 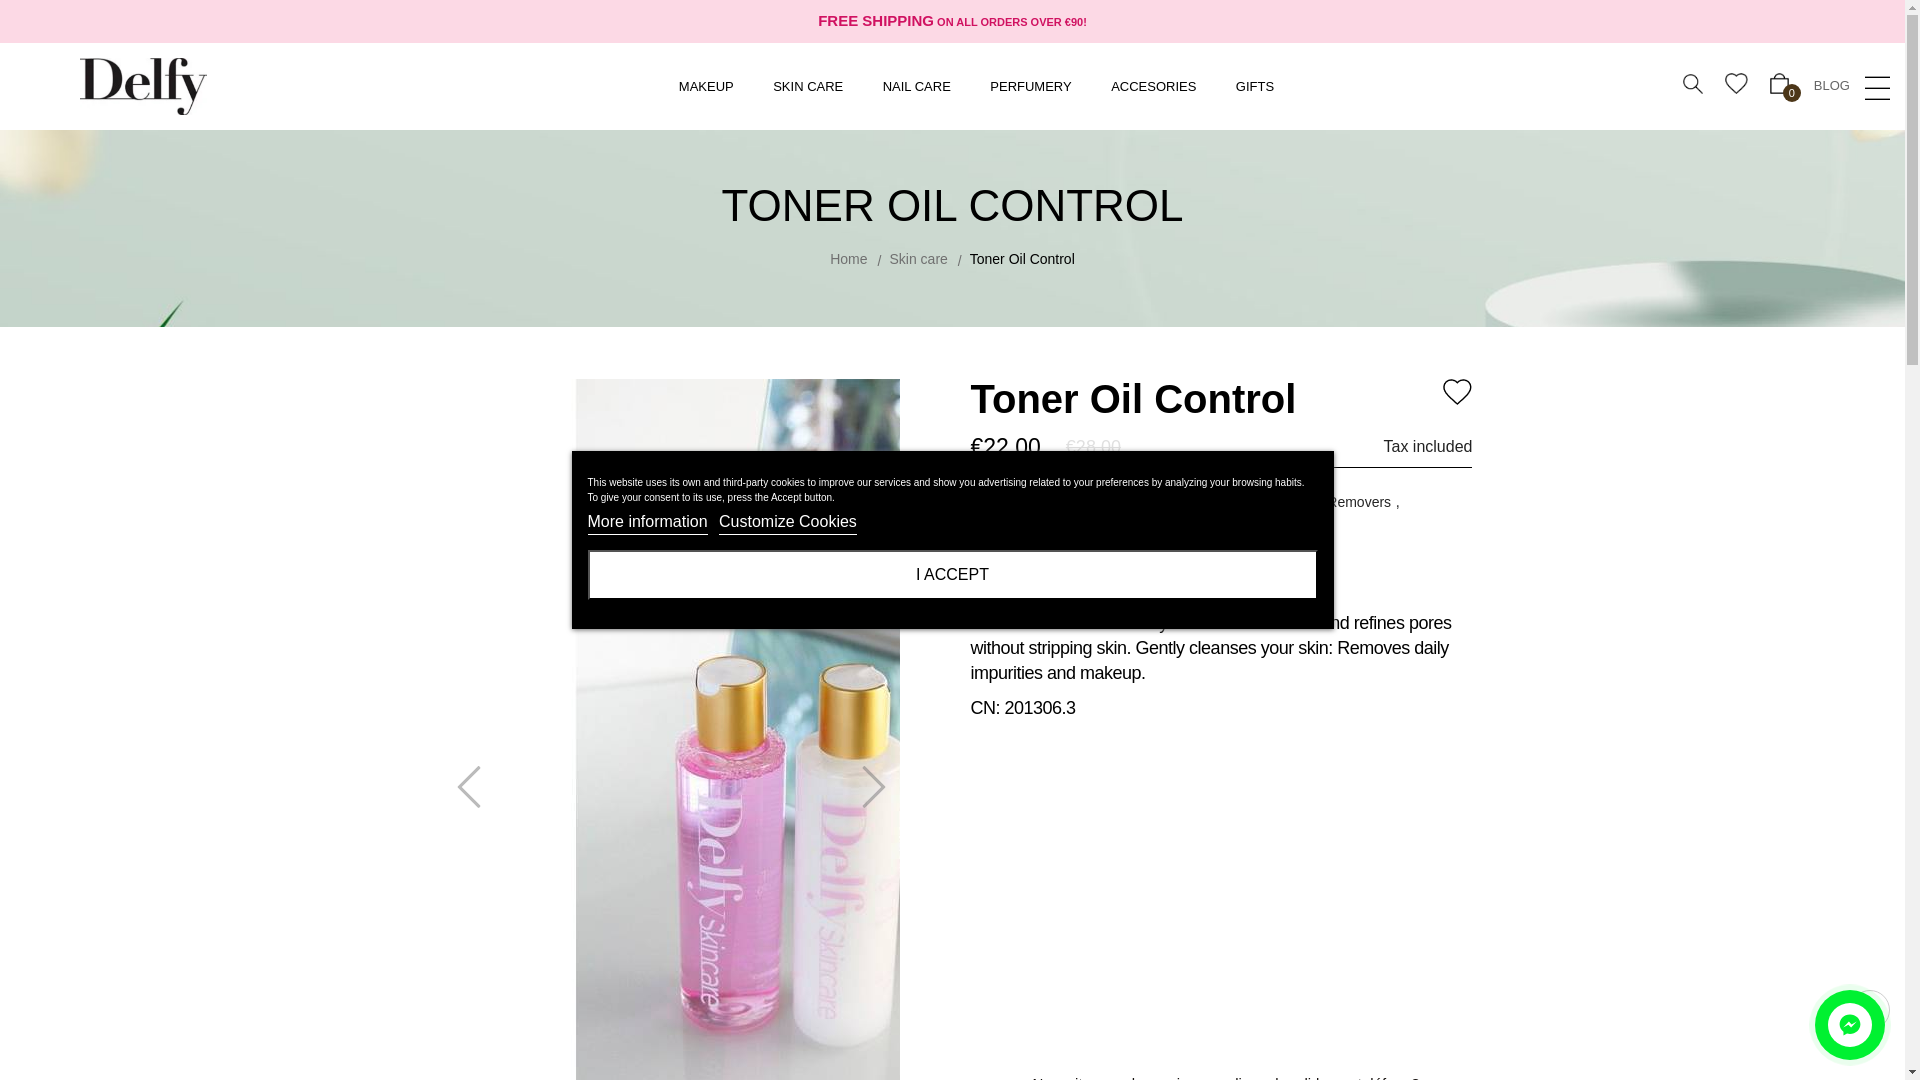 What do you see at coordinates (1832, 86) in the screenshot?
I see `BLOG` at bounding box center [1832, 86].